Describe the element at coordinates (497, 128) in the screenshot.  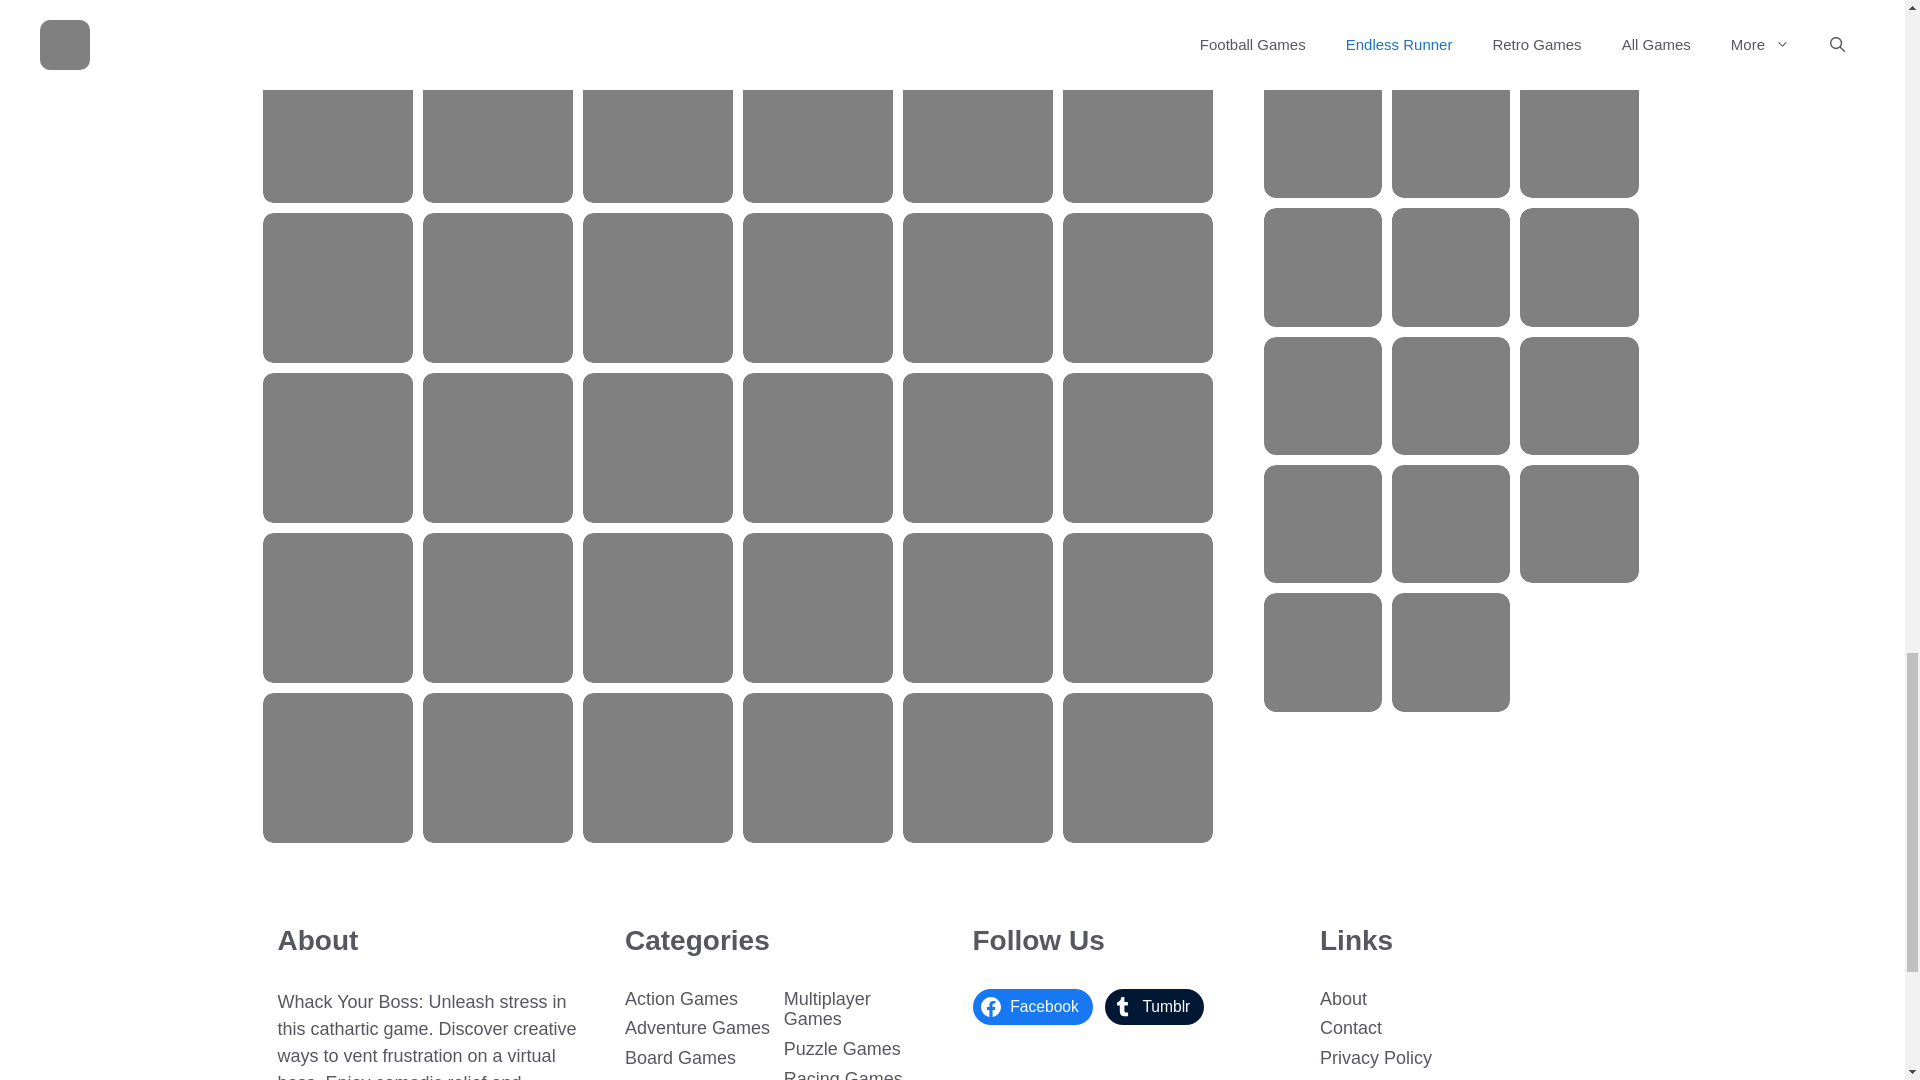
I see `Solitaire` at that location.